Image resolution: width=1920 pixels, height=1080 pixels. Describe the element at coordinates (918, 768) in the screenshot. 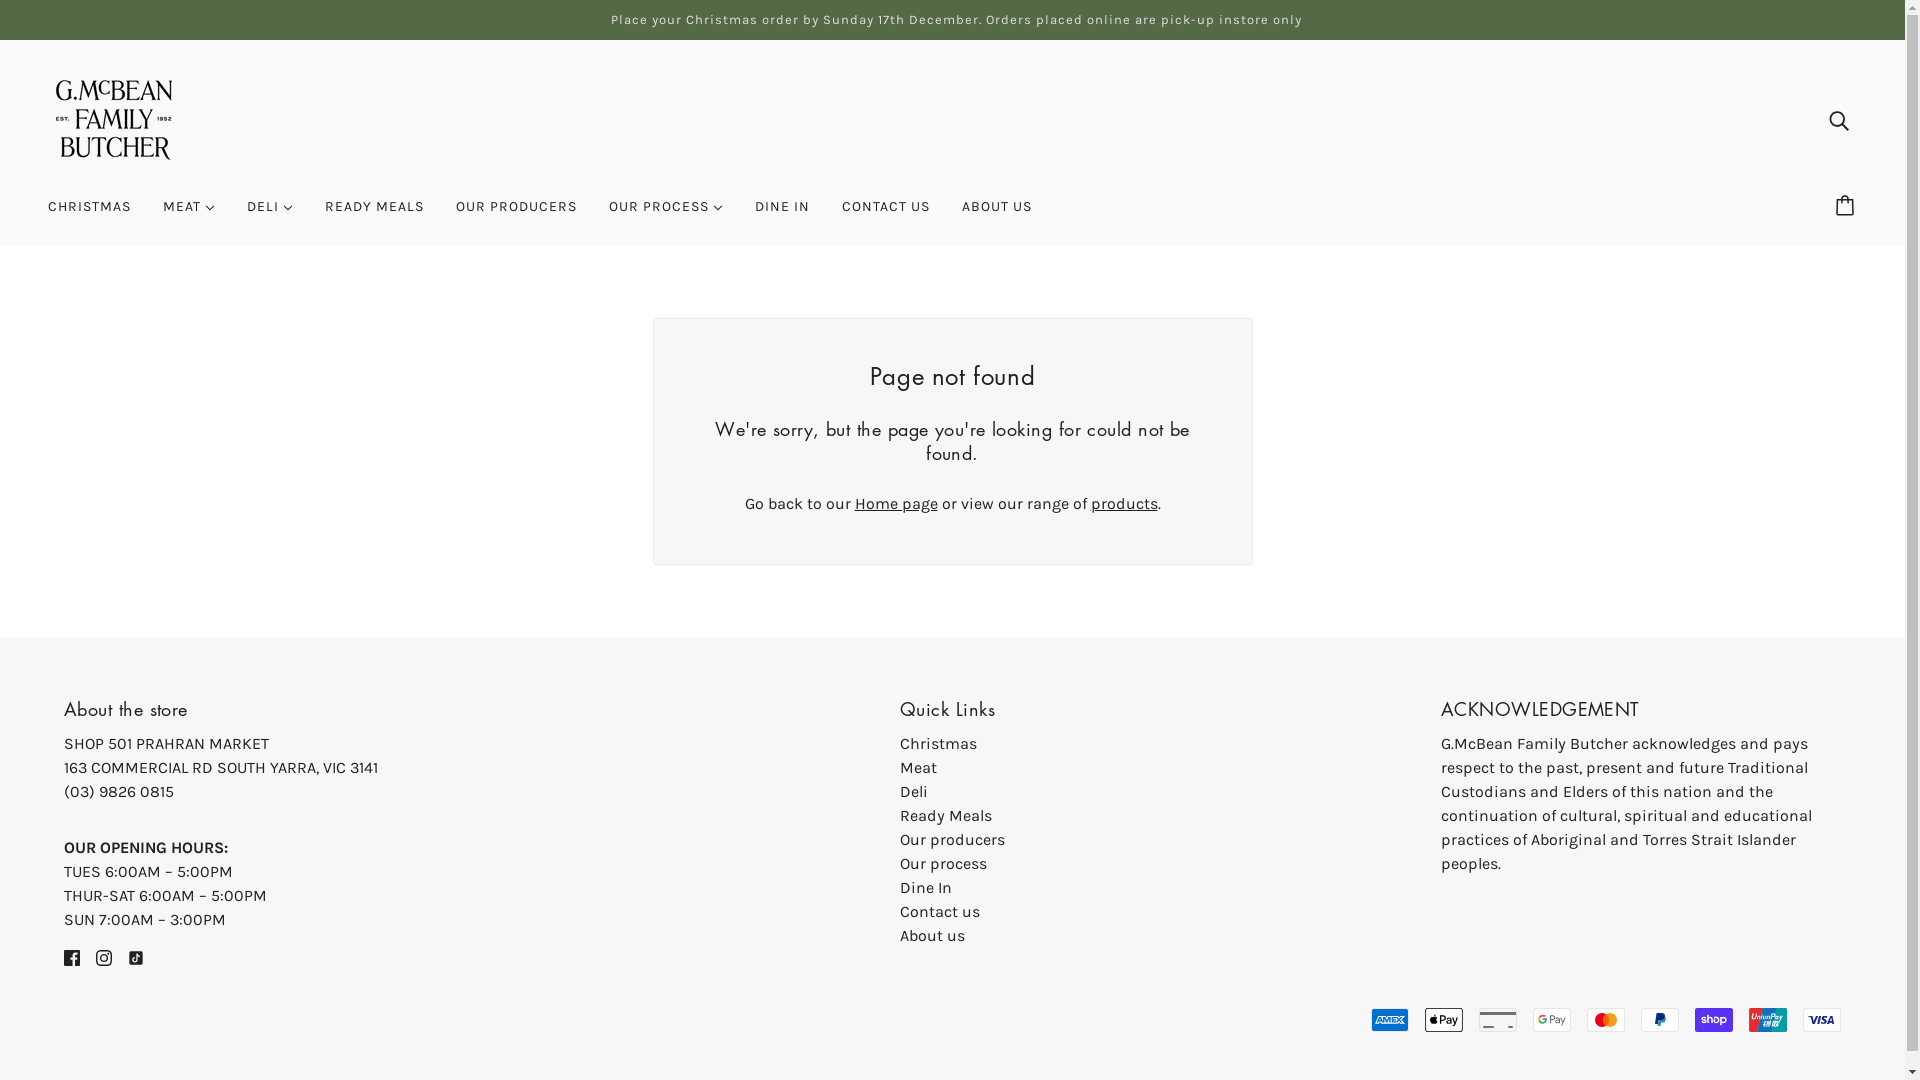

I see `Meat` at that location.